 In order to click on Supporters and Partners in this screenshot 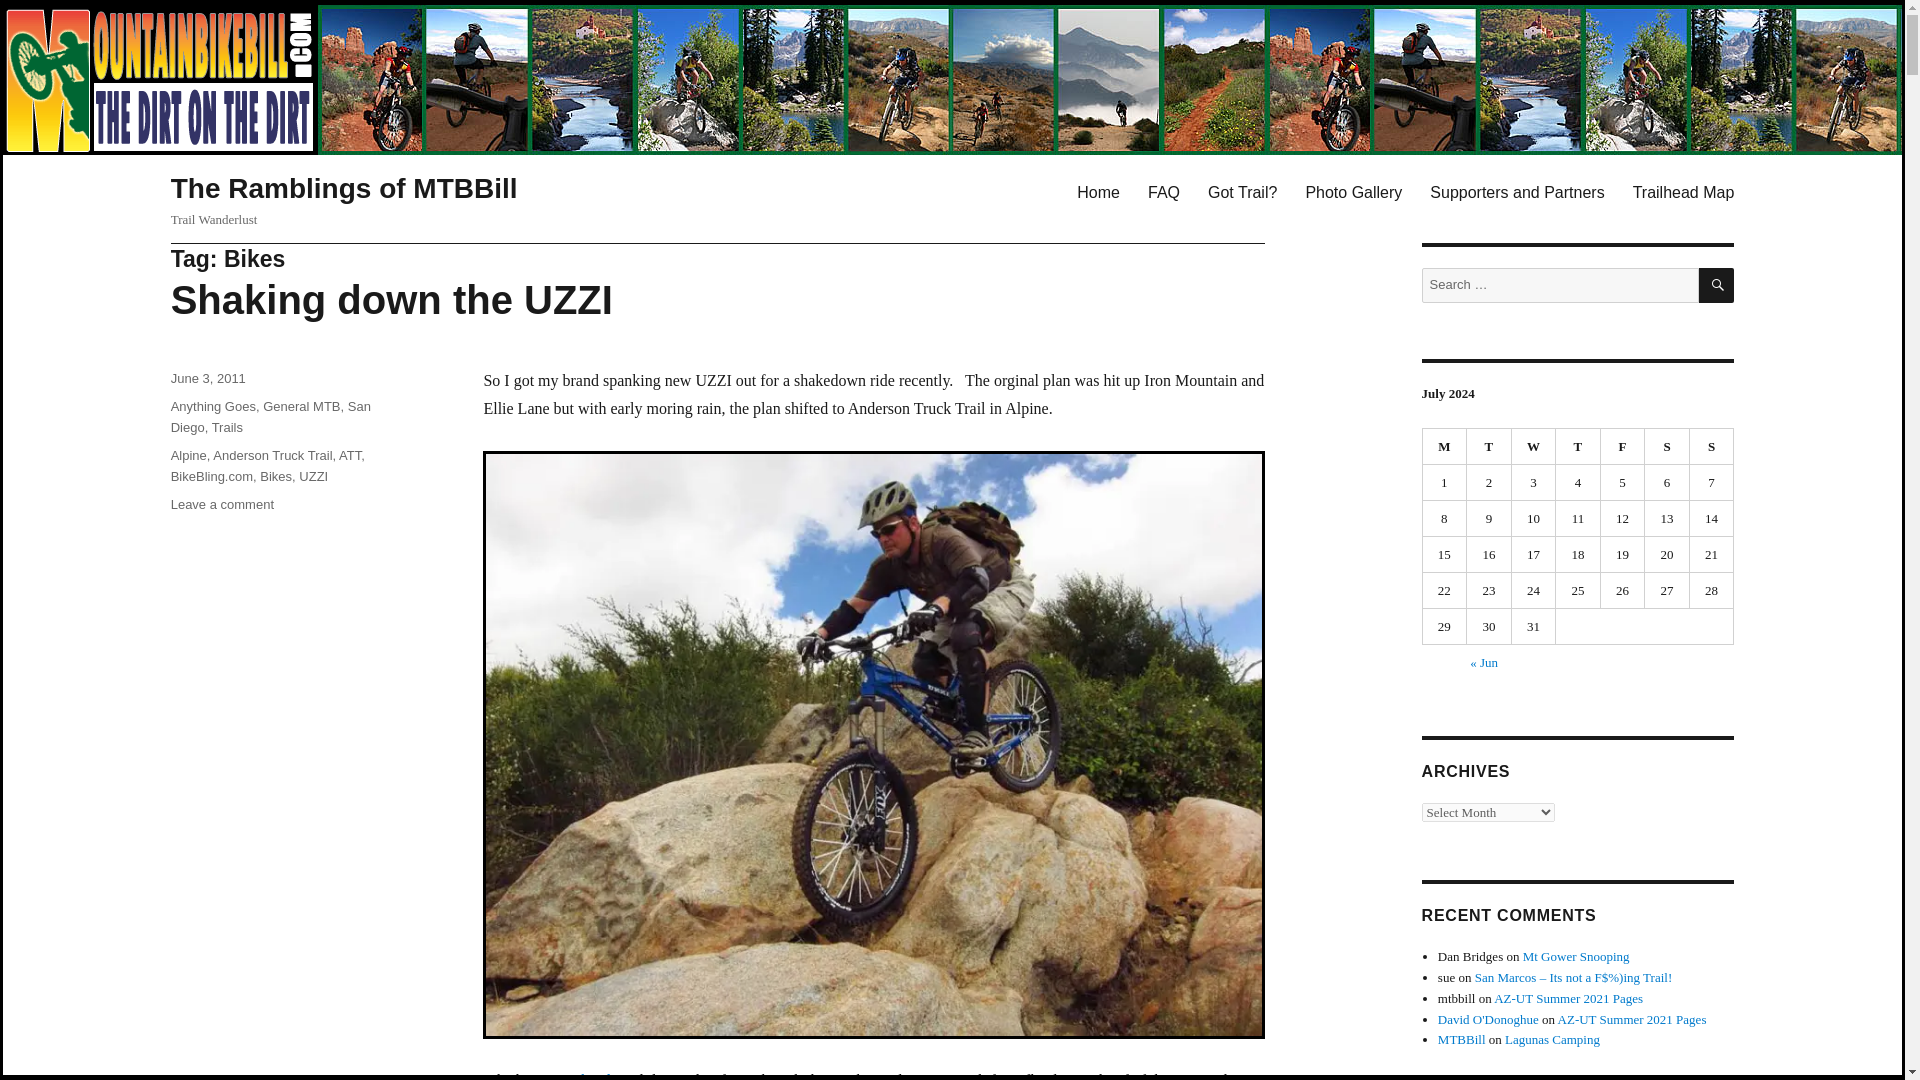, I will do `click(1517, 191)`.